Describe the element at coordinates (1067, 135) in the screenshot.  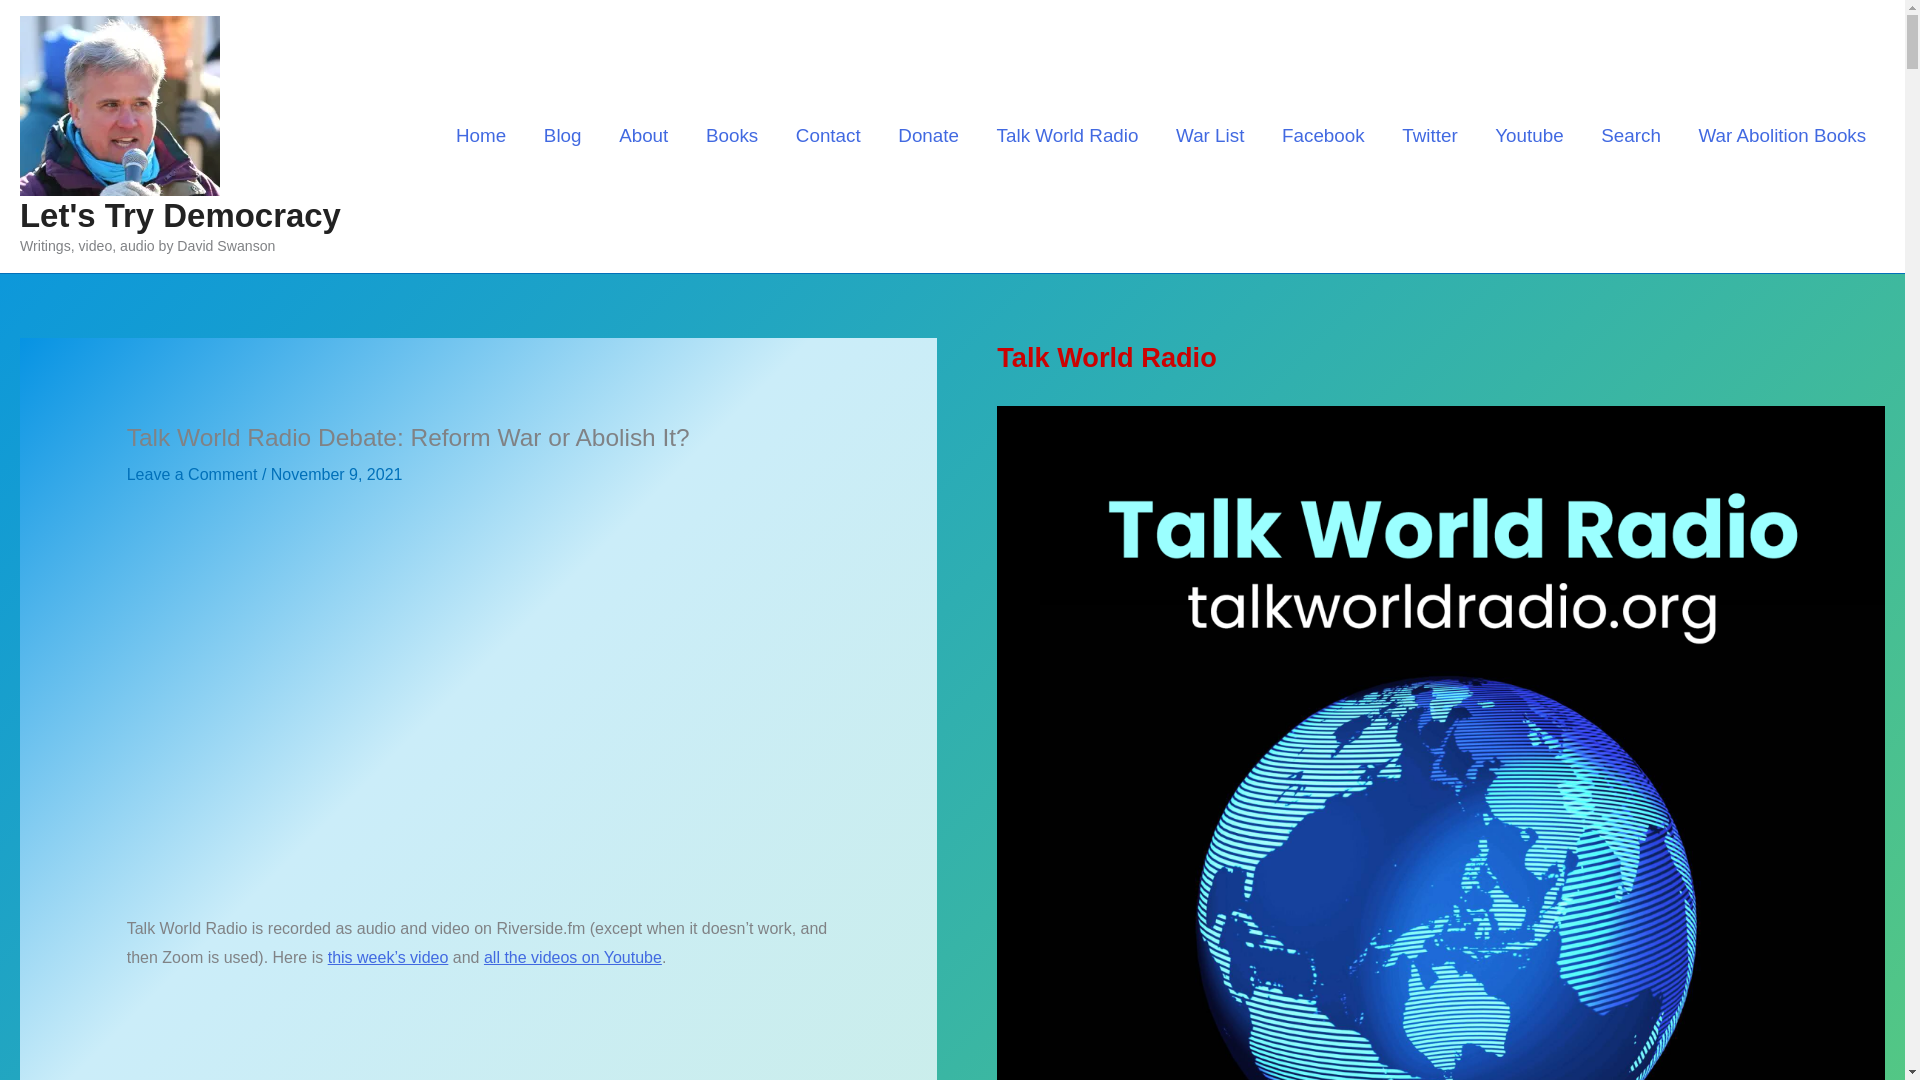
I see `Talk World Radio` at that location.